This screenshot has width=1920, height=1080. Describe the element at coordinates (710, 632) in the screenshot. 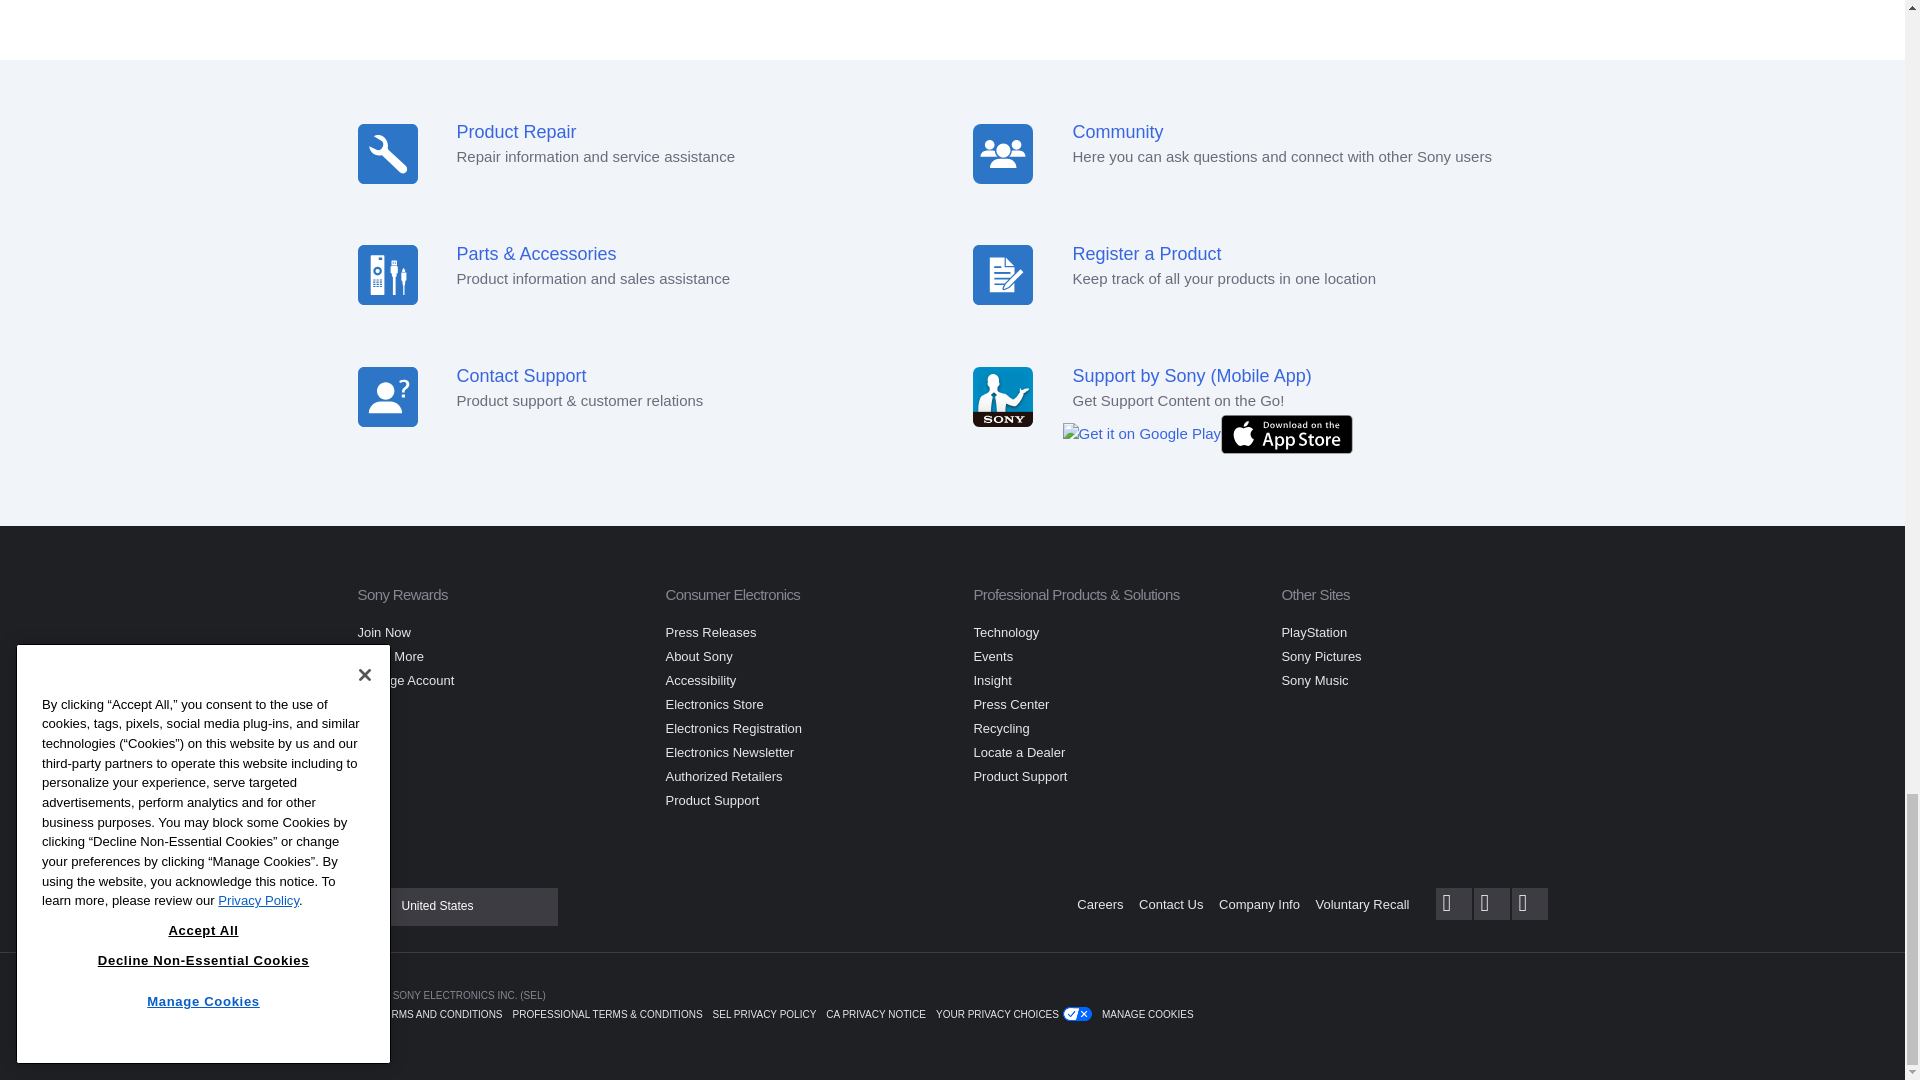

I see `Press Releases` at that location.